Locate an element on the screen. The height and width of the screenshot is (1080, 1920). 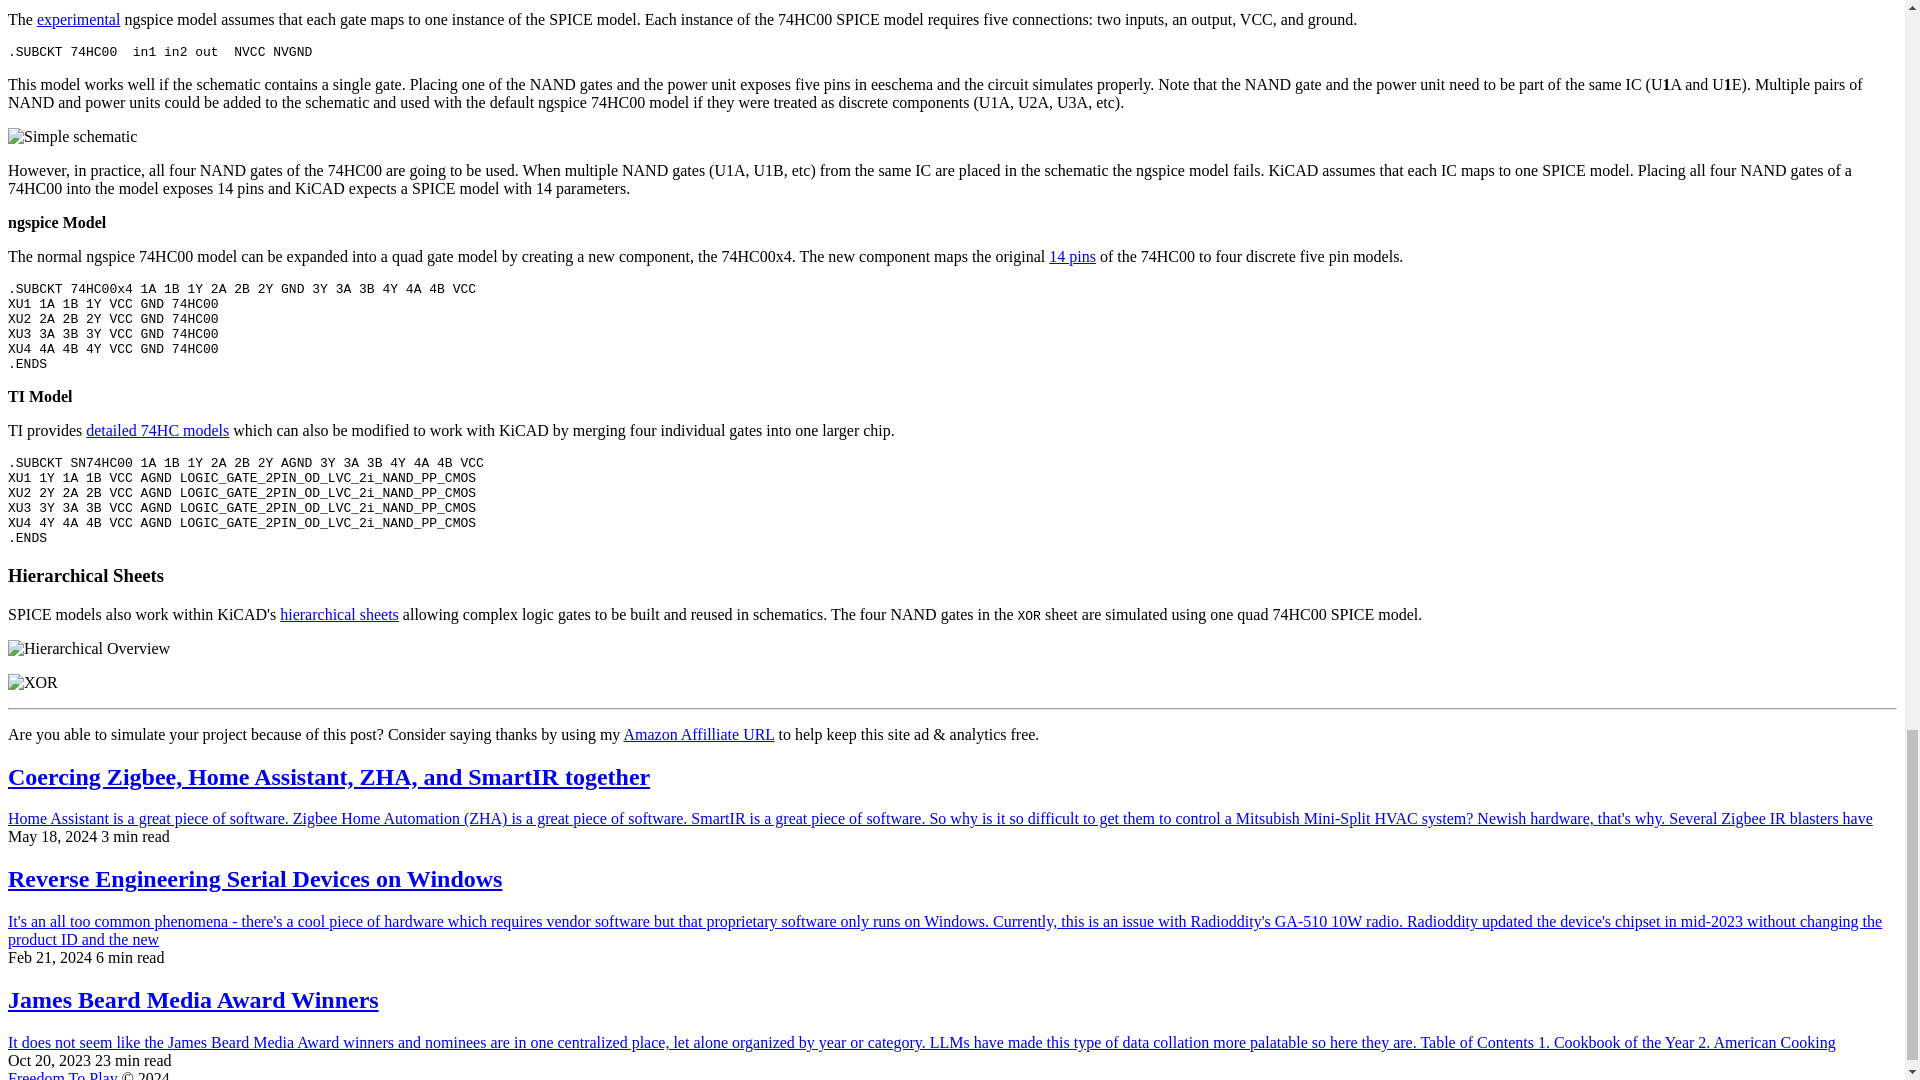
Amazon Affilliate URL is located at coordinates (698, 734).